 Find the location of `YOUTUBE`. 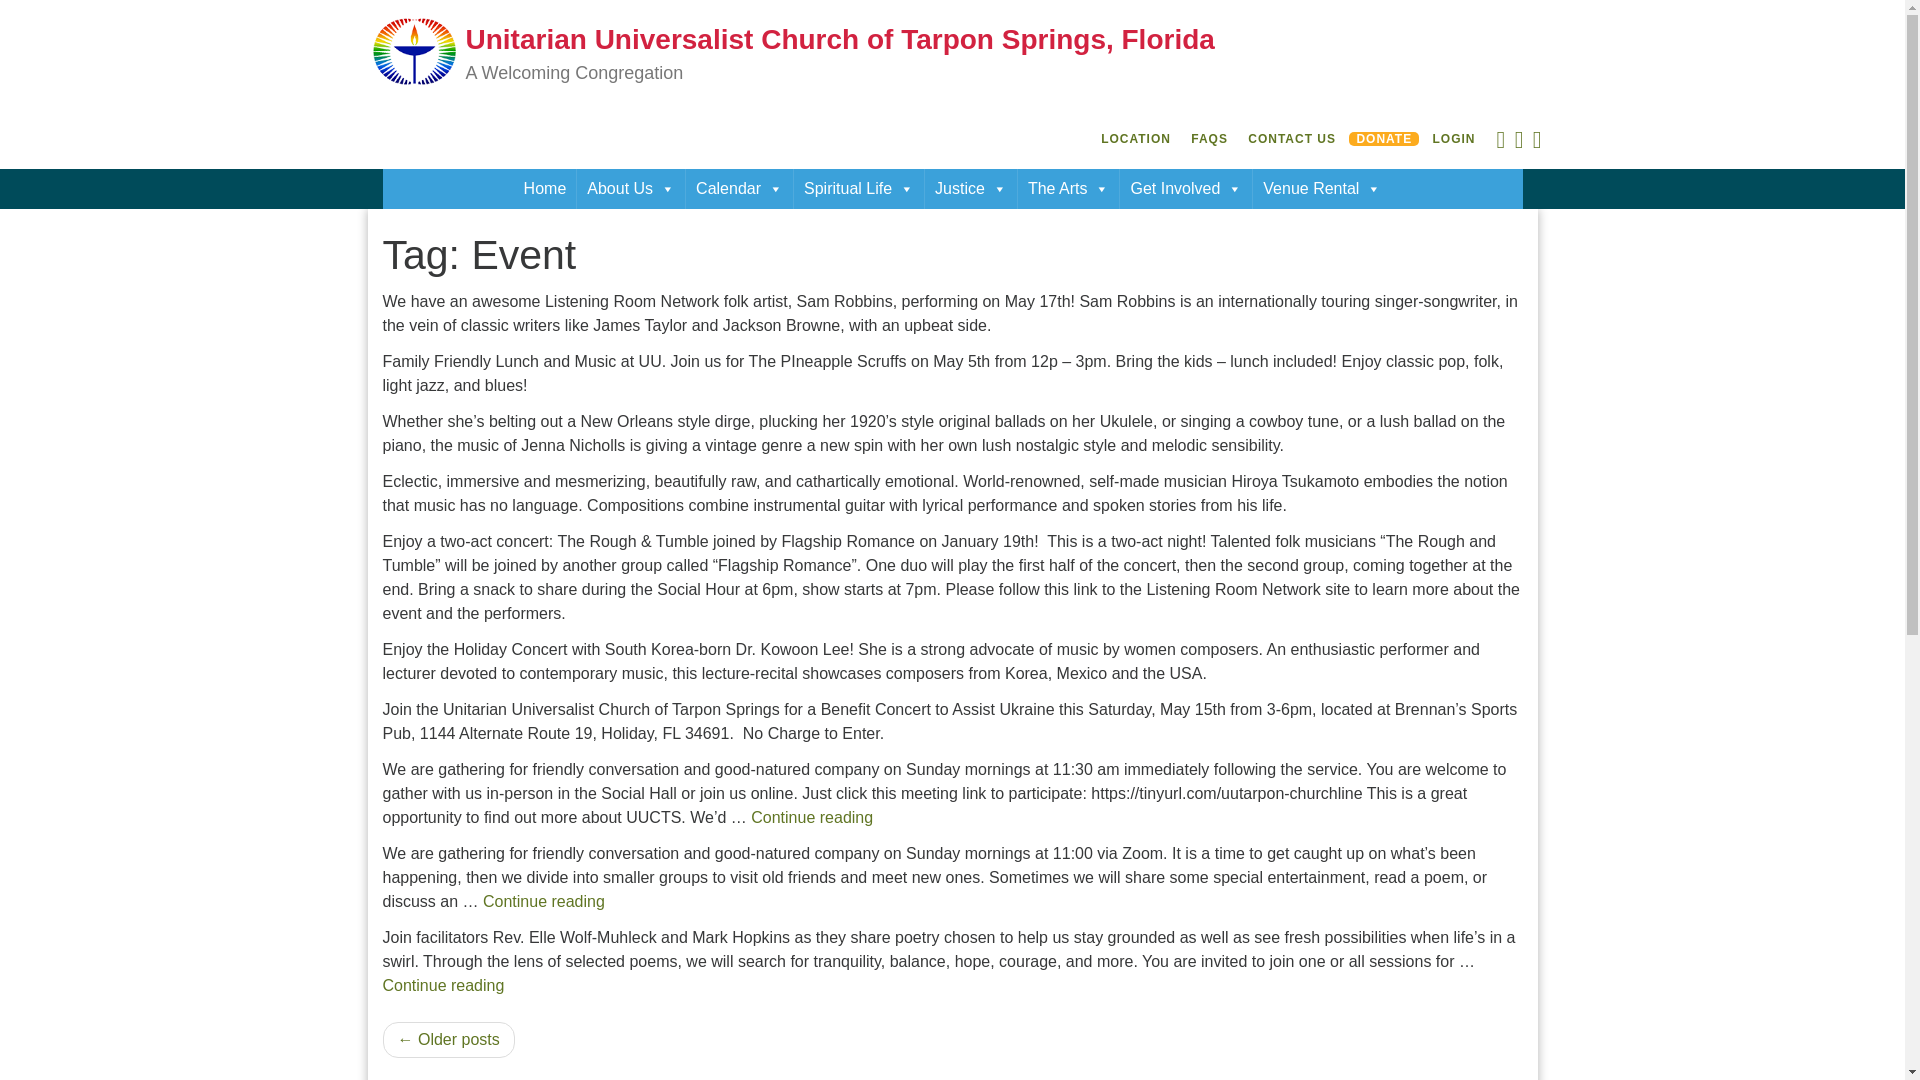

YOUTUBE is located at coordinates (1518, 144).